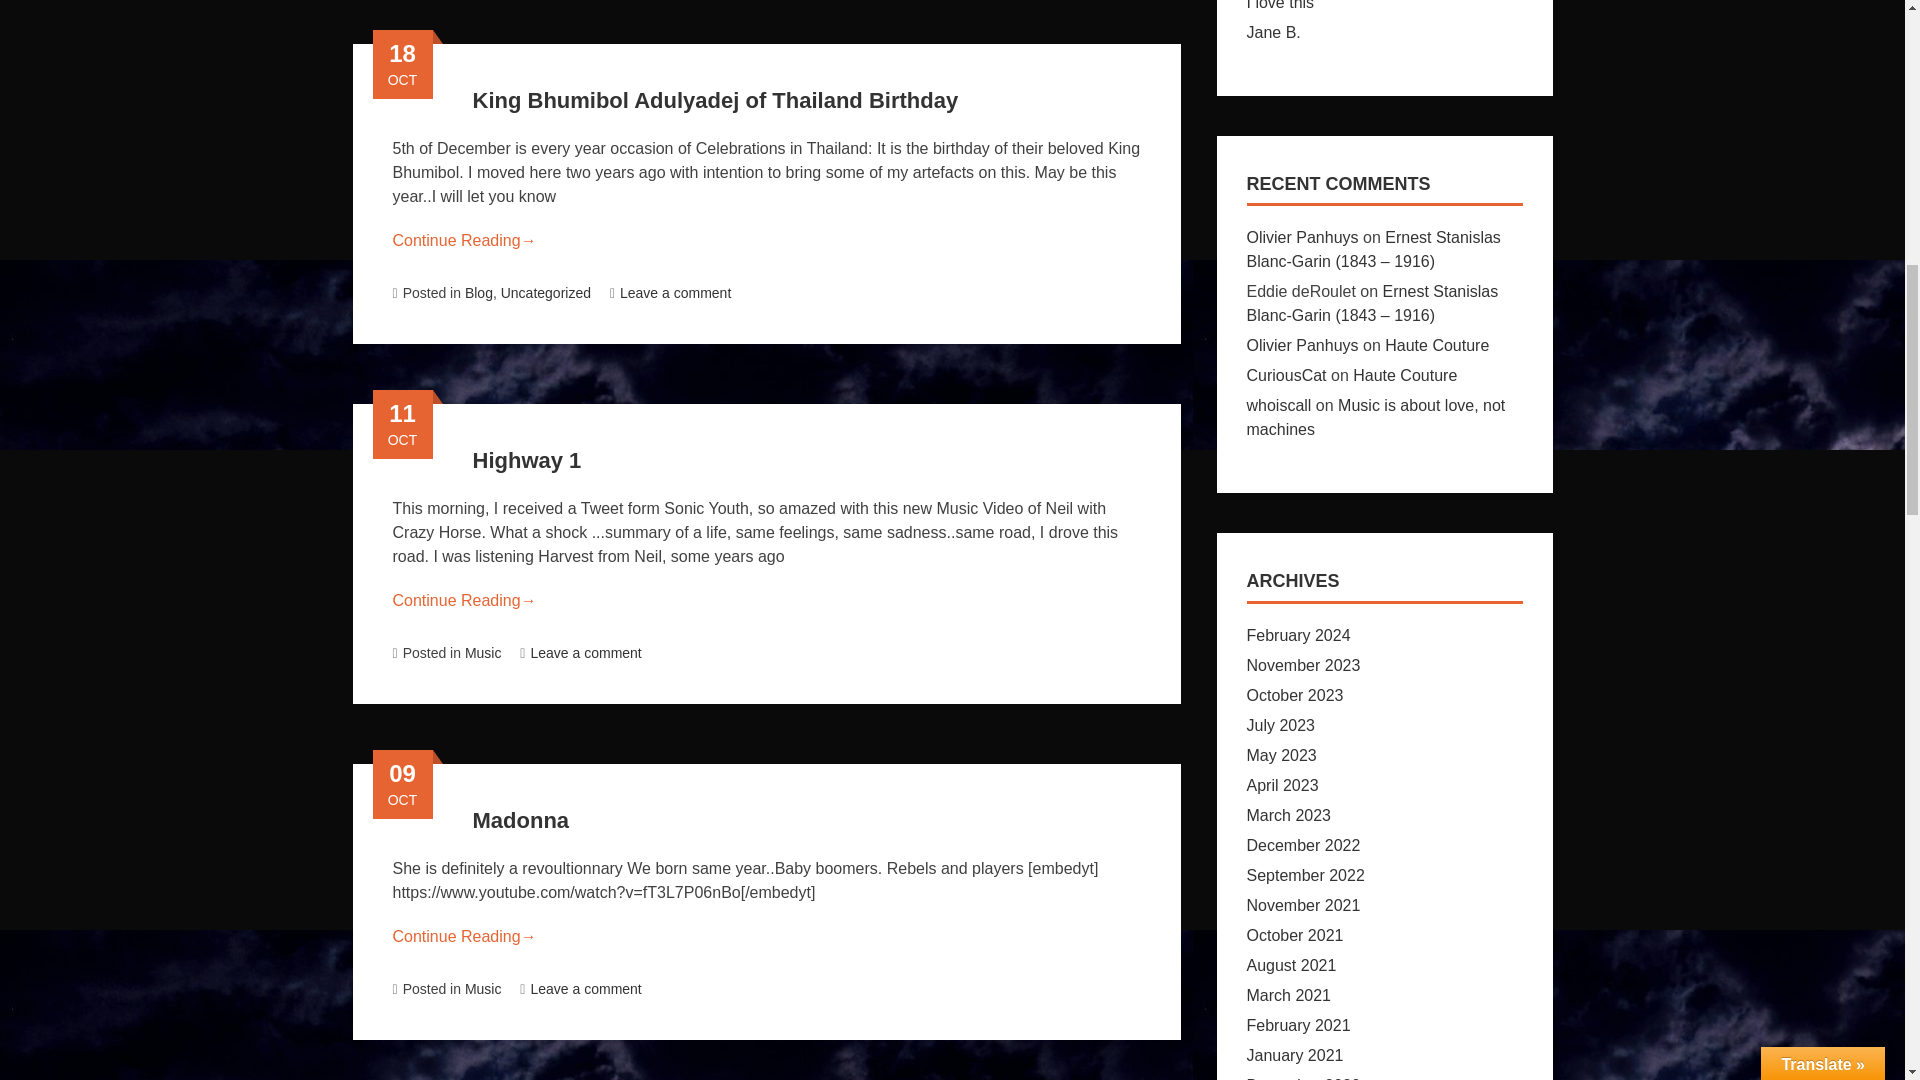 The image size is (1920, 1080). I want to click on King Bhumibol Adulyadej of Thailand Birthday, so click(715, 100).